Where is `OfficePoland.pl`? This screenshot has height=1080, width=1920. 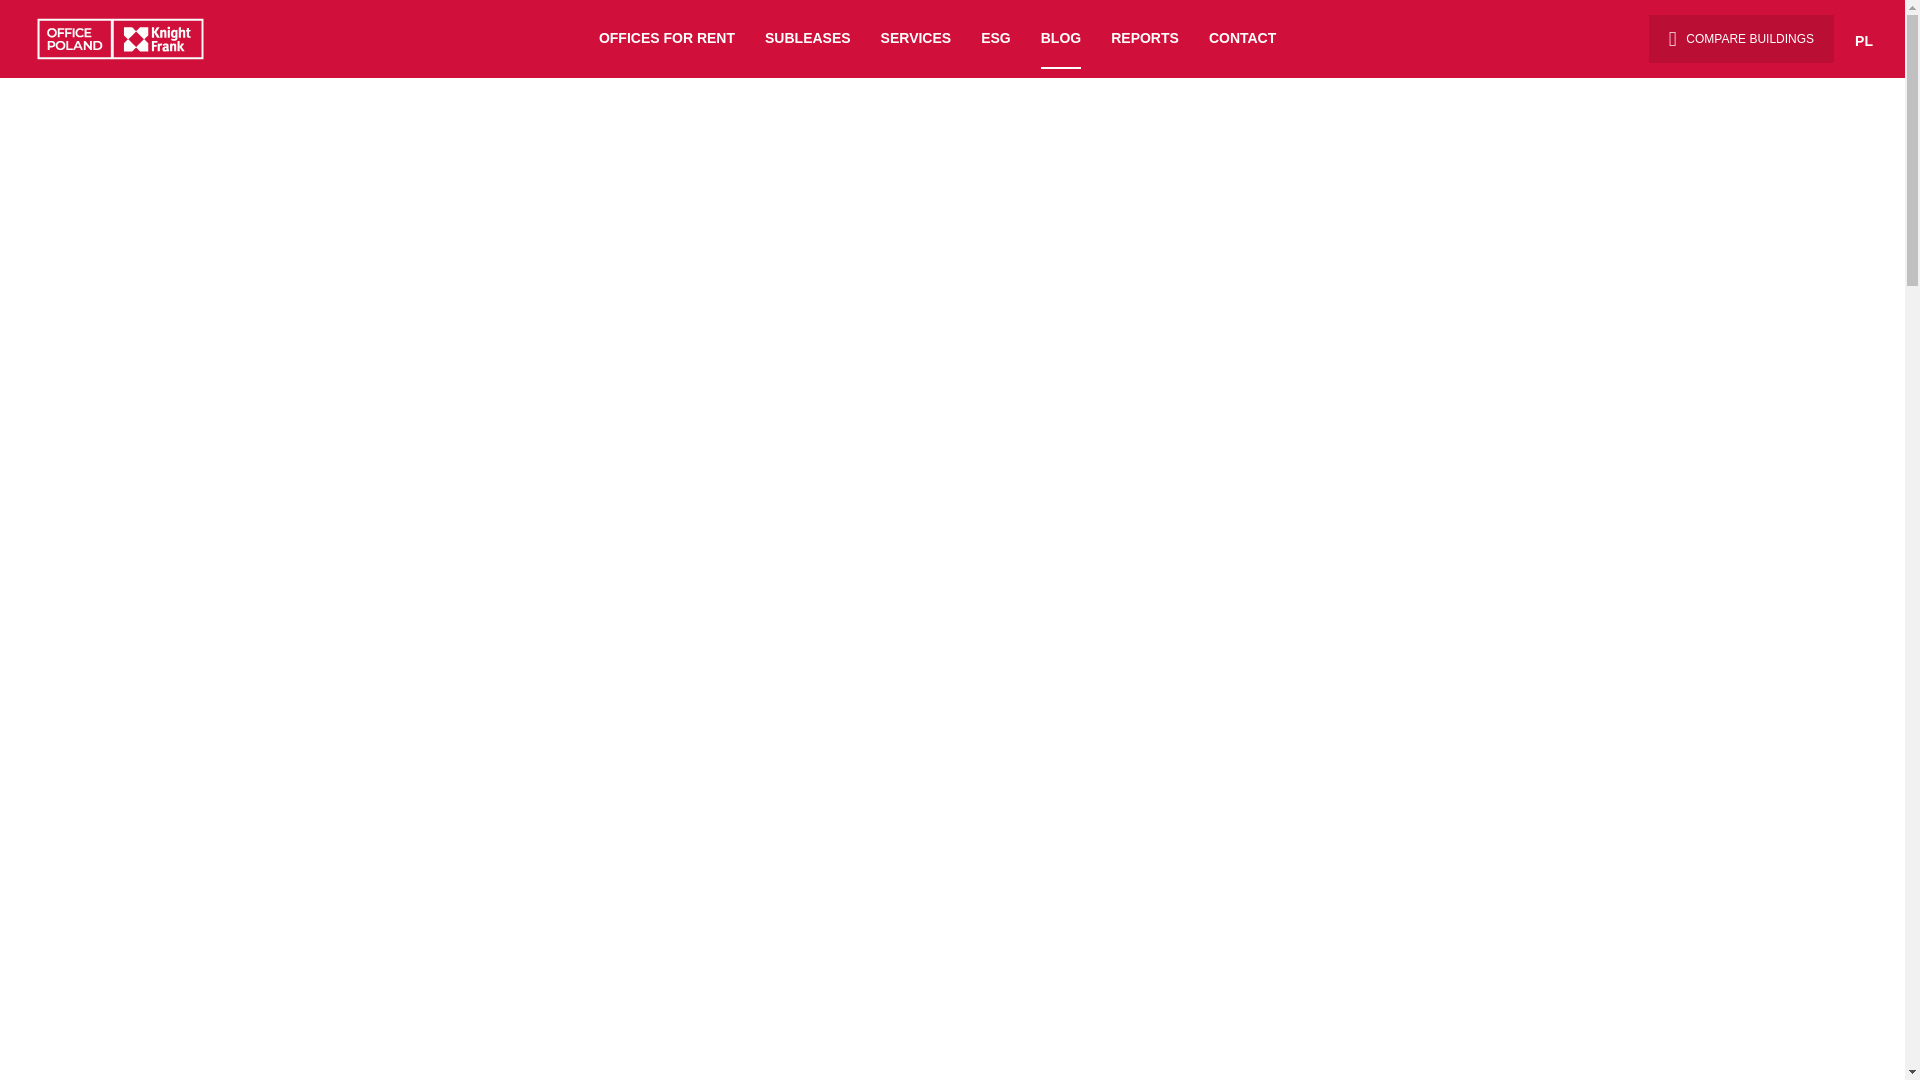
OfficePoland.pl is located at coordinates (127, 38).